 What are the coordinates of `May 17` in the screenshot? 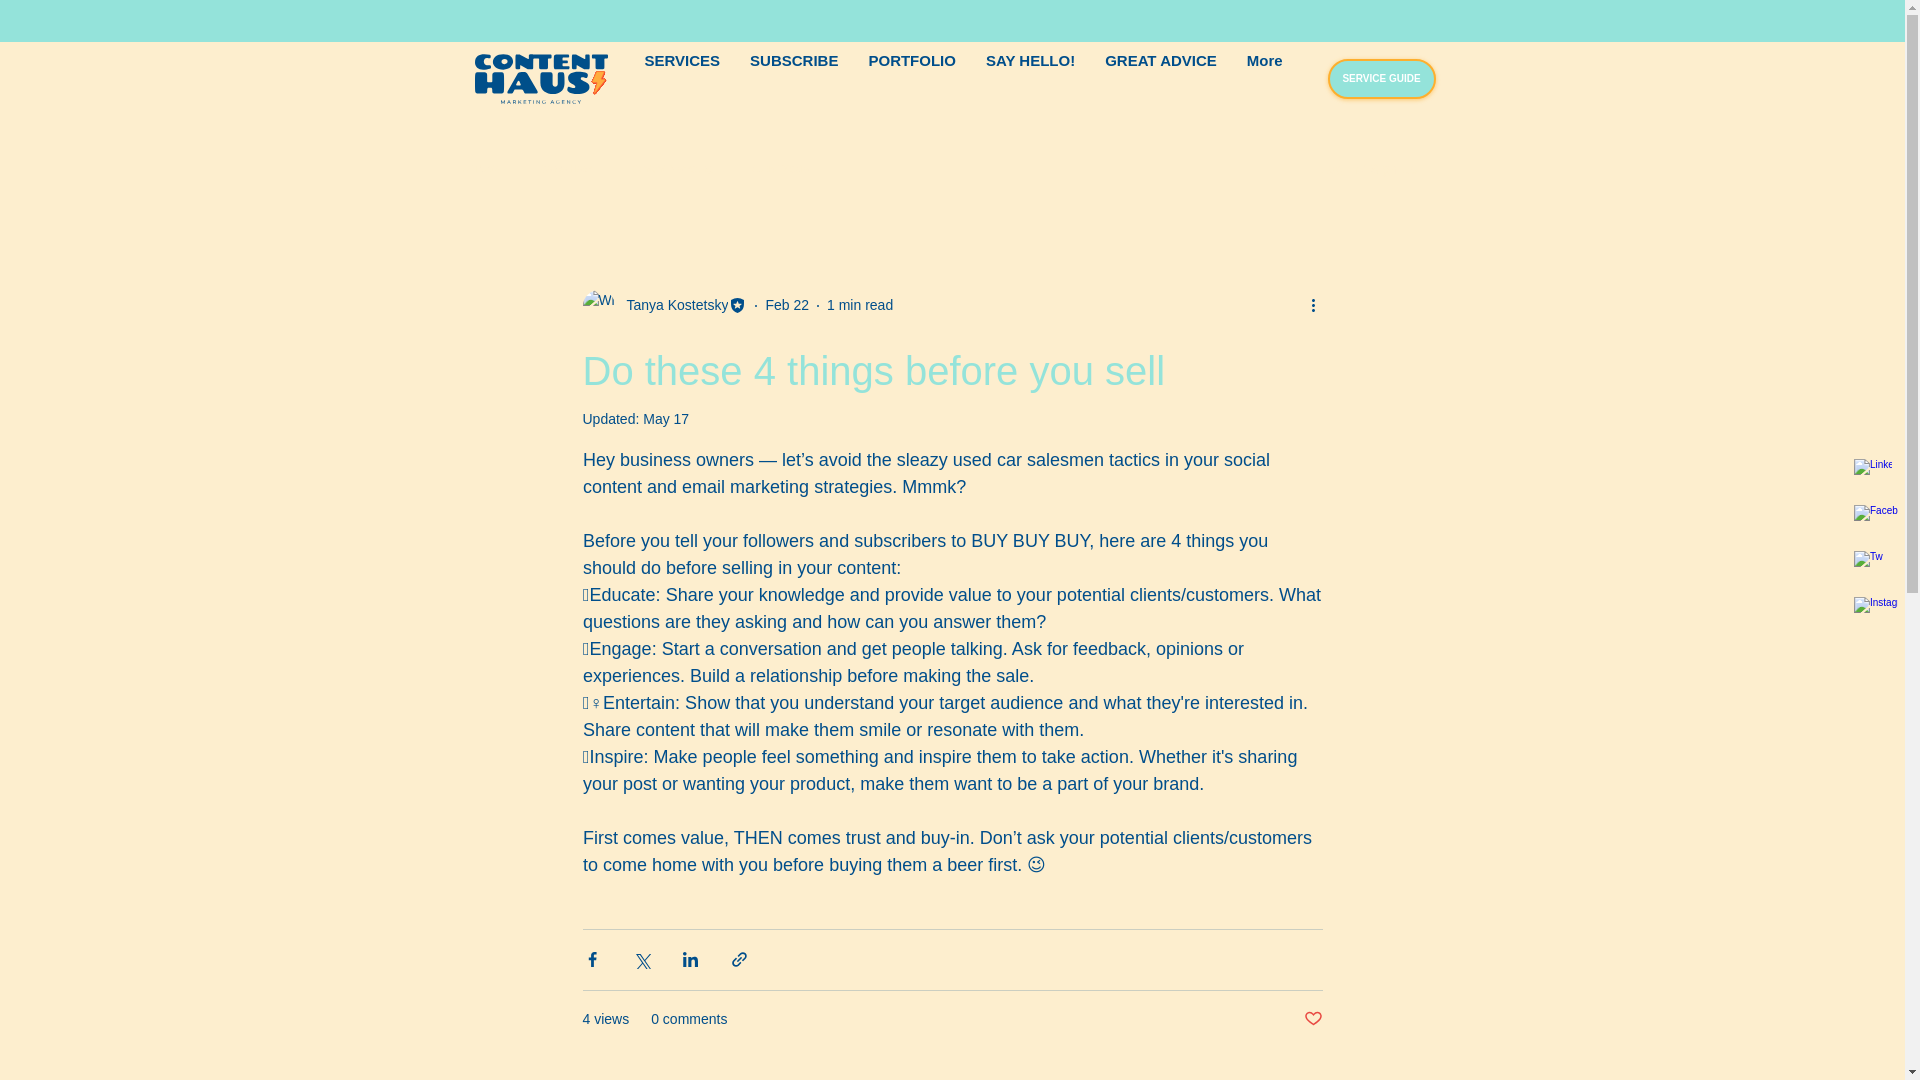 It's located at (666, 418).